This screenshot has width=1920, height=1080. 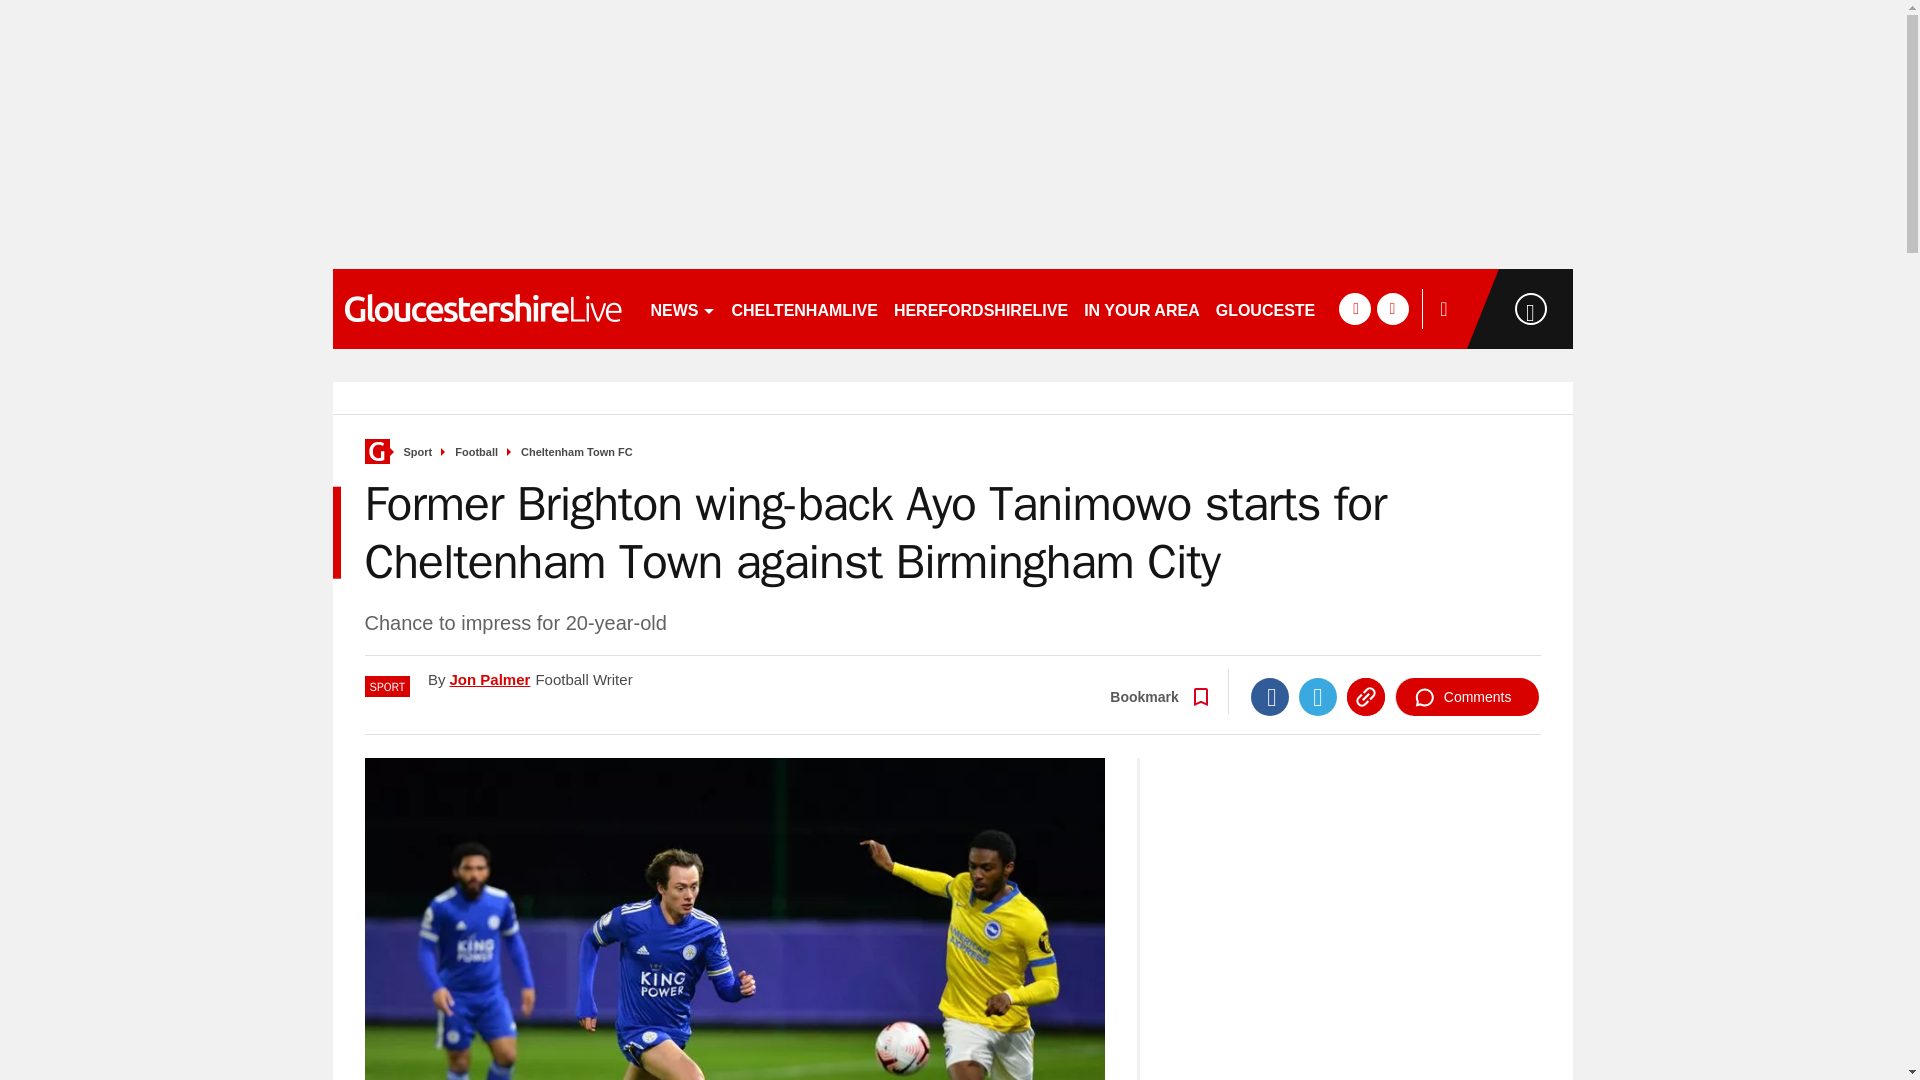 What do you see at coordinates (1392, 308) in the screenshot?
I see `twitter` at bounding box center [1392, 308].